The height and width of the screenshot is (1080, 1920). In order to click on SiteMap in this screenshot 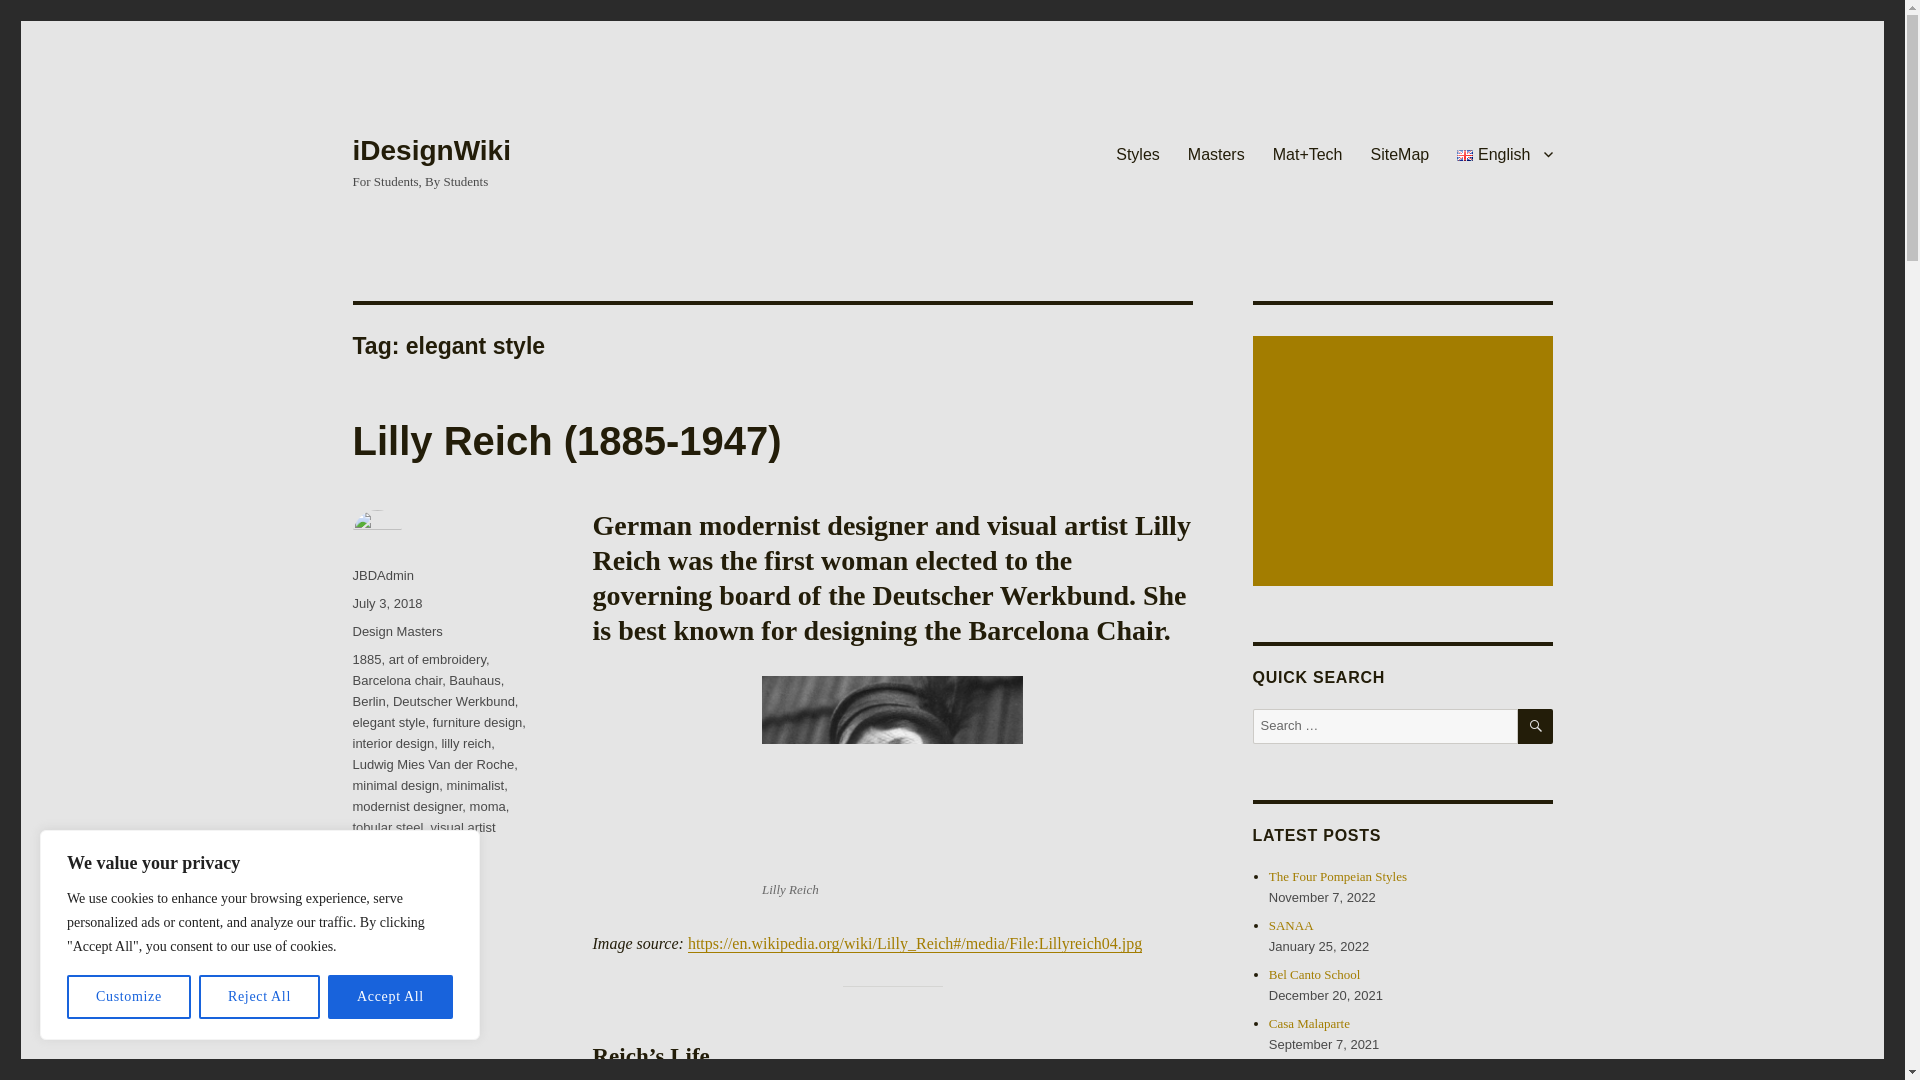, I will do `click(1400, 153)`.